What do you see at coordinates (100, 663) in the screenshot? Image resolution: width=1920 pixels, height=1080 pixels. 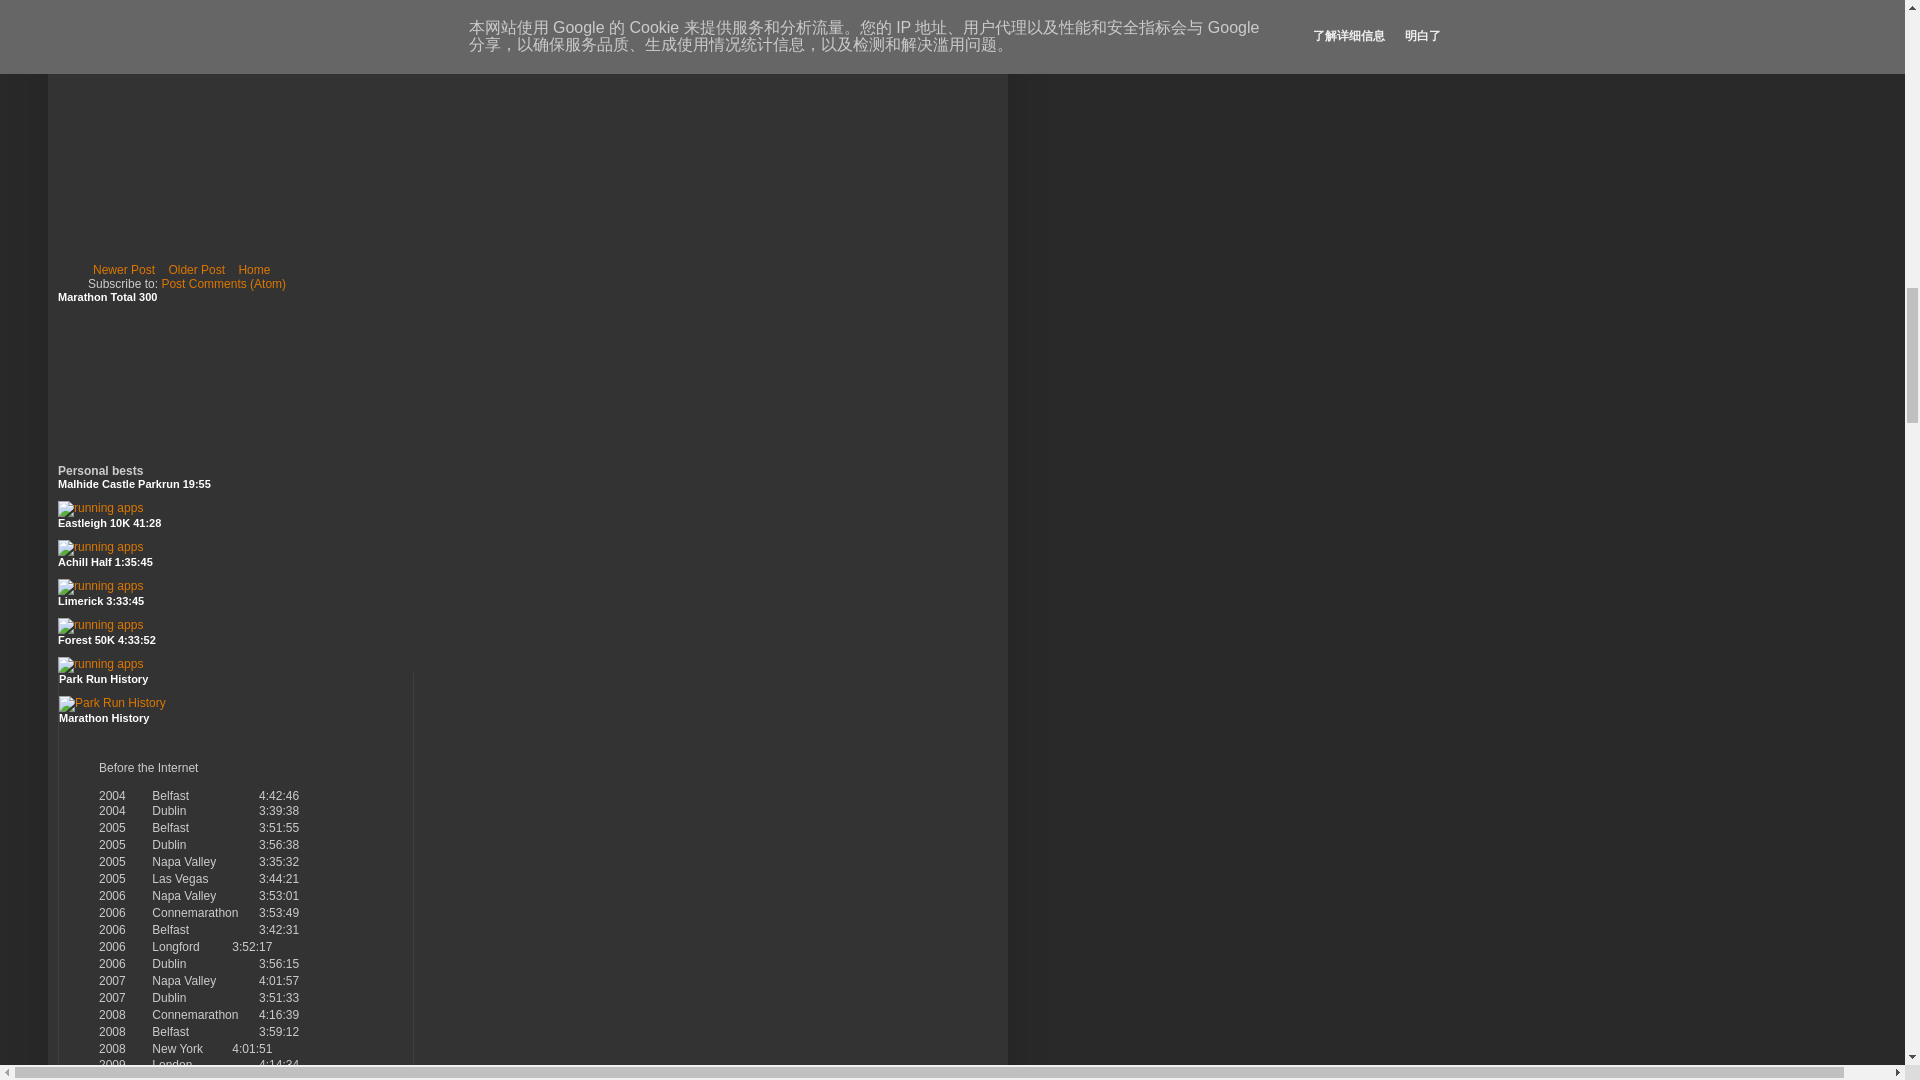 I see `Ultra PB Garmin Stats` at bounding box center [100, 663].